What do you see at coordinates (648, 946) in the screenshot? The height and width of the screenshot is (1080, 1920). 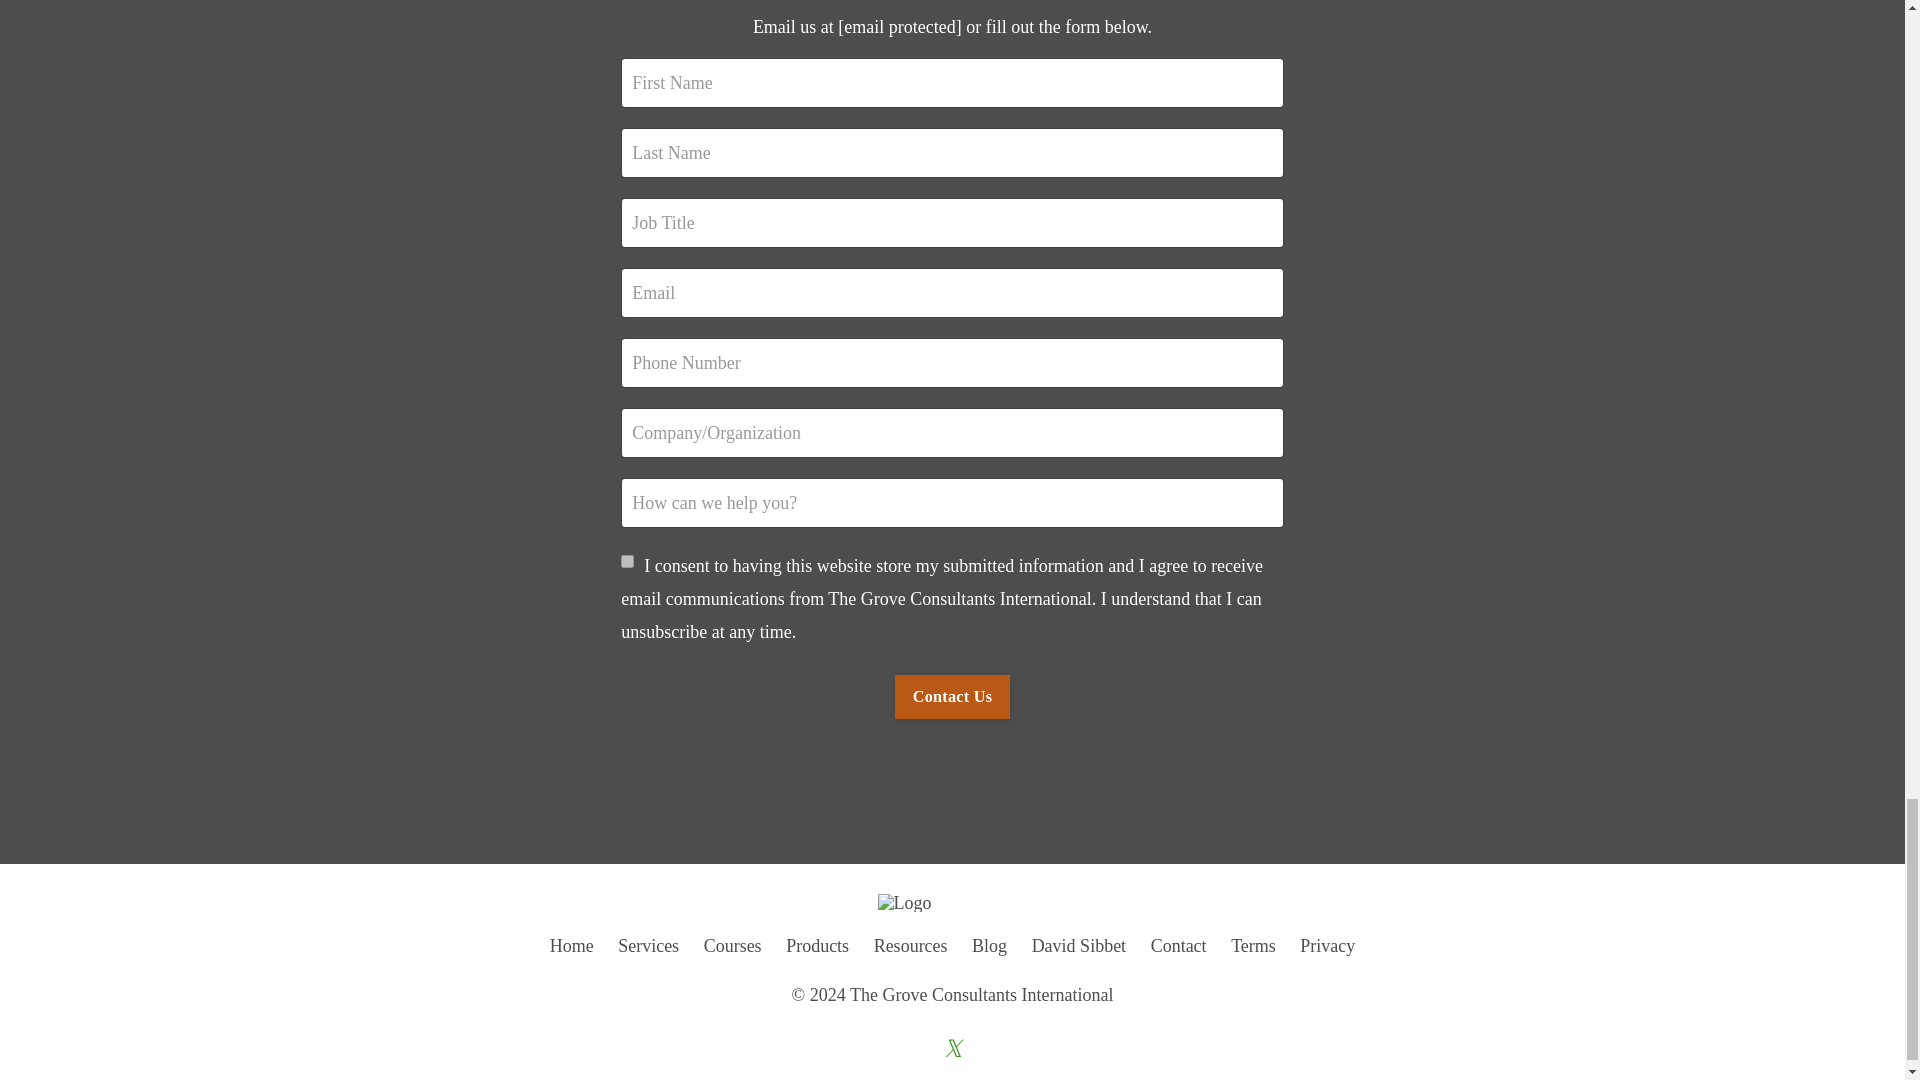 I see `Services` at bounding box center [648, 946].